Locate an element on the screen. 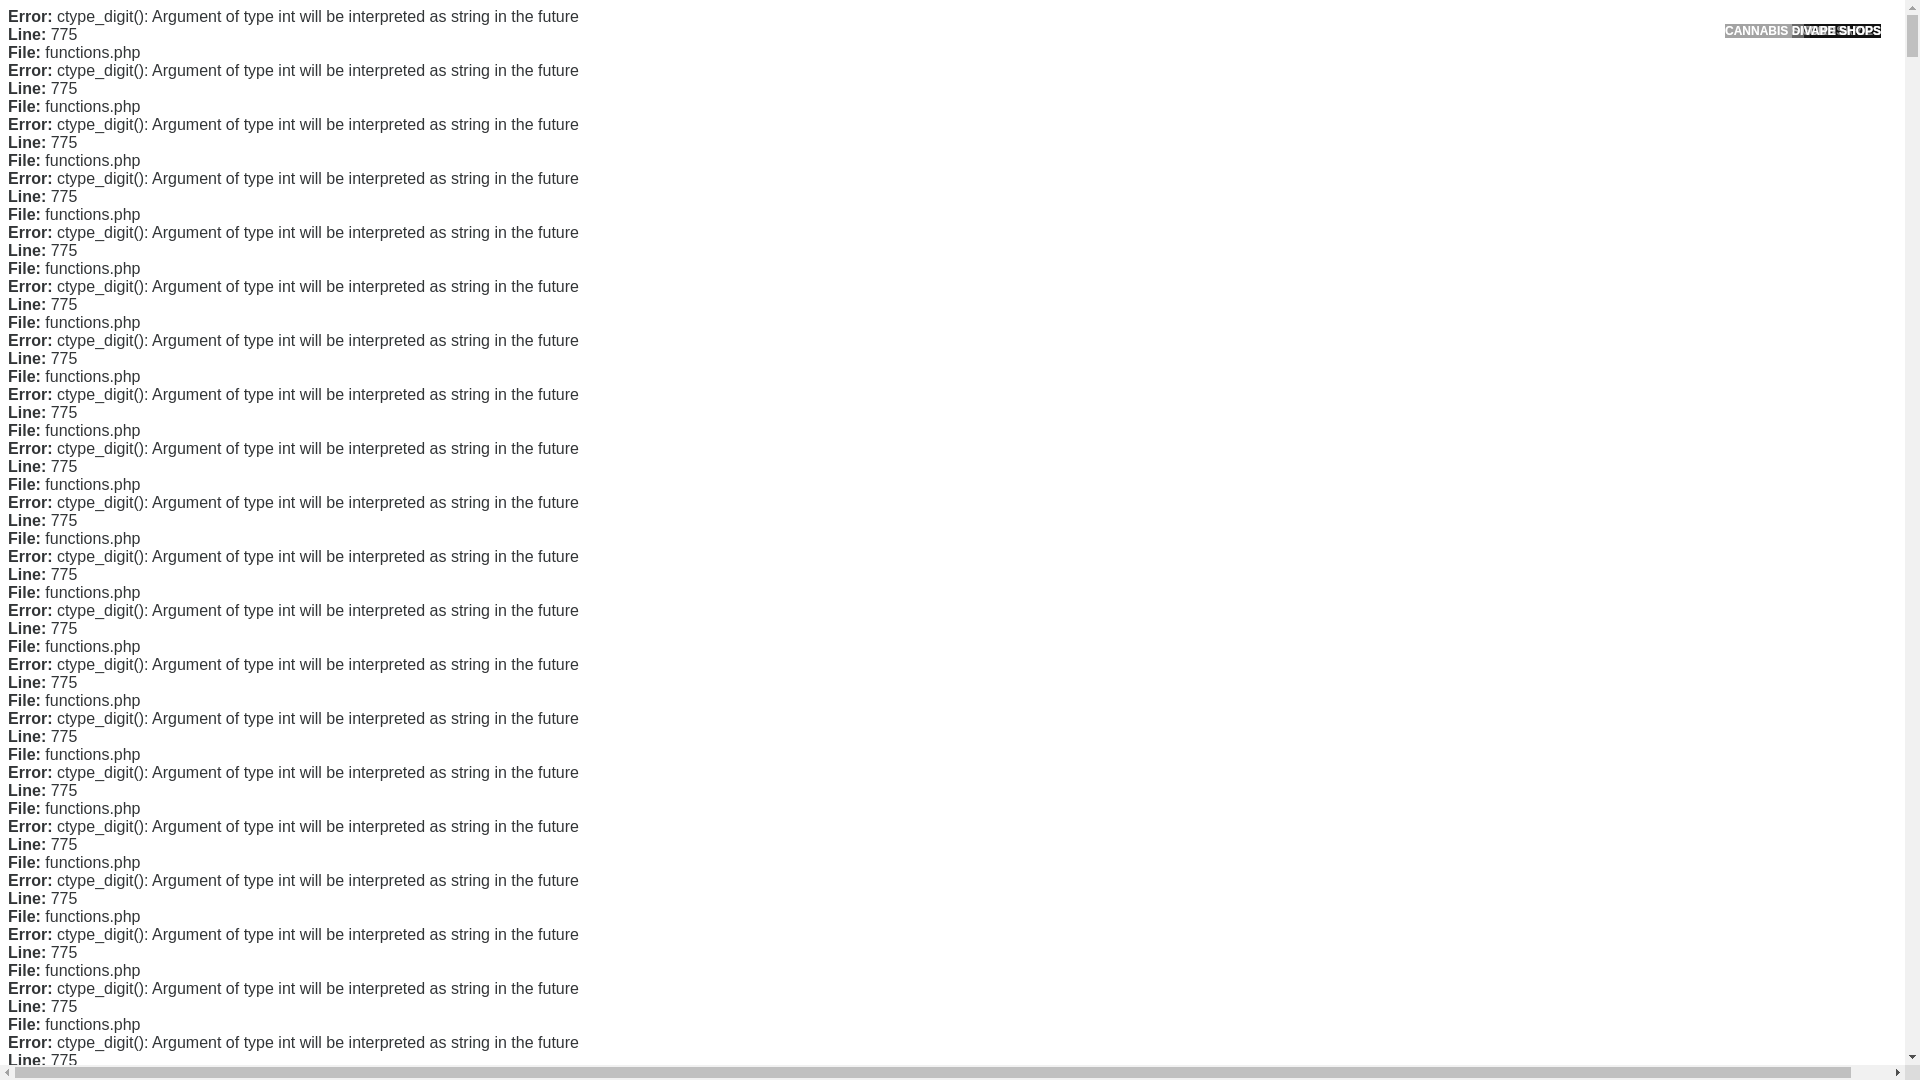 Image resolution: width=1920 pixels, height=1080 pixels. Log in is located at coordinates (1292, 776).